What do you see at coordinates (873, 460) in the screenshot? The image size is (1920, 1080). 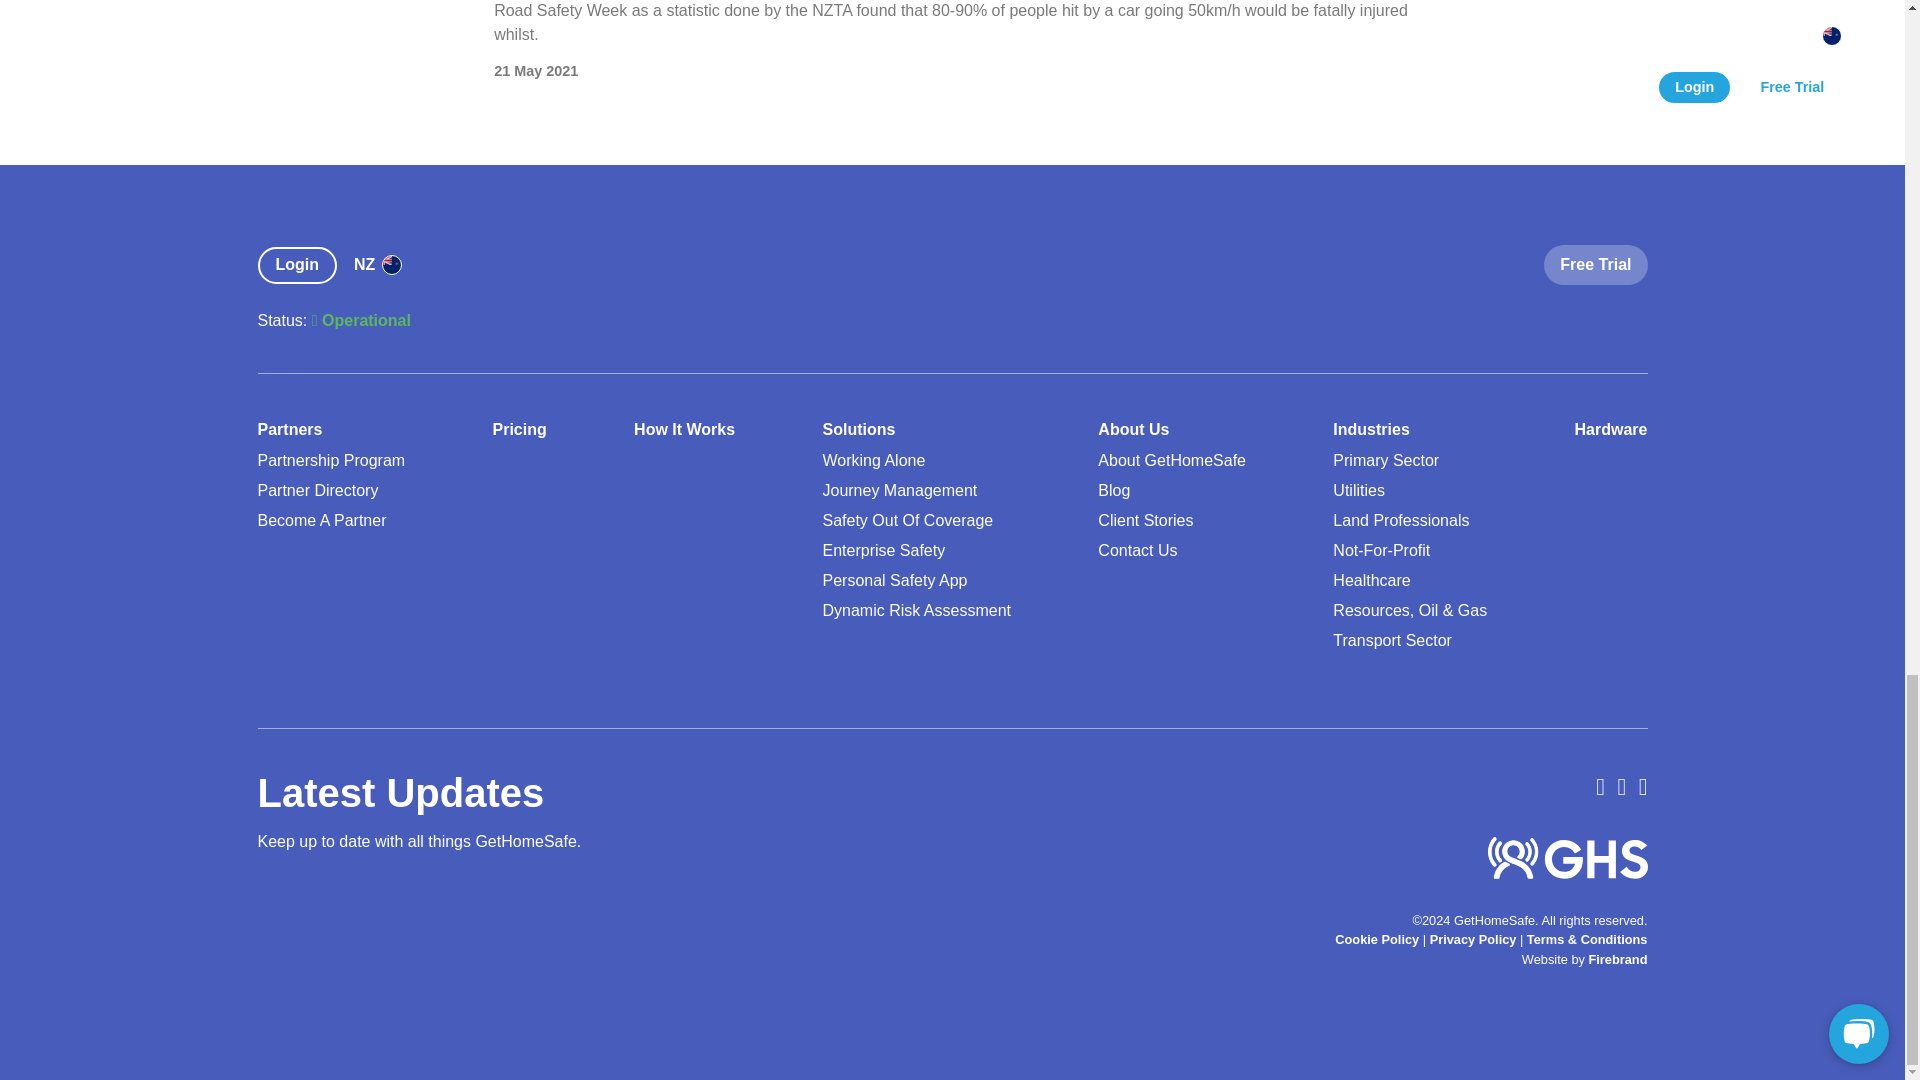 I see `Working Alone` at bounding box center [873, 460].